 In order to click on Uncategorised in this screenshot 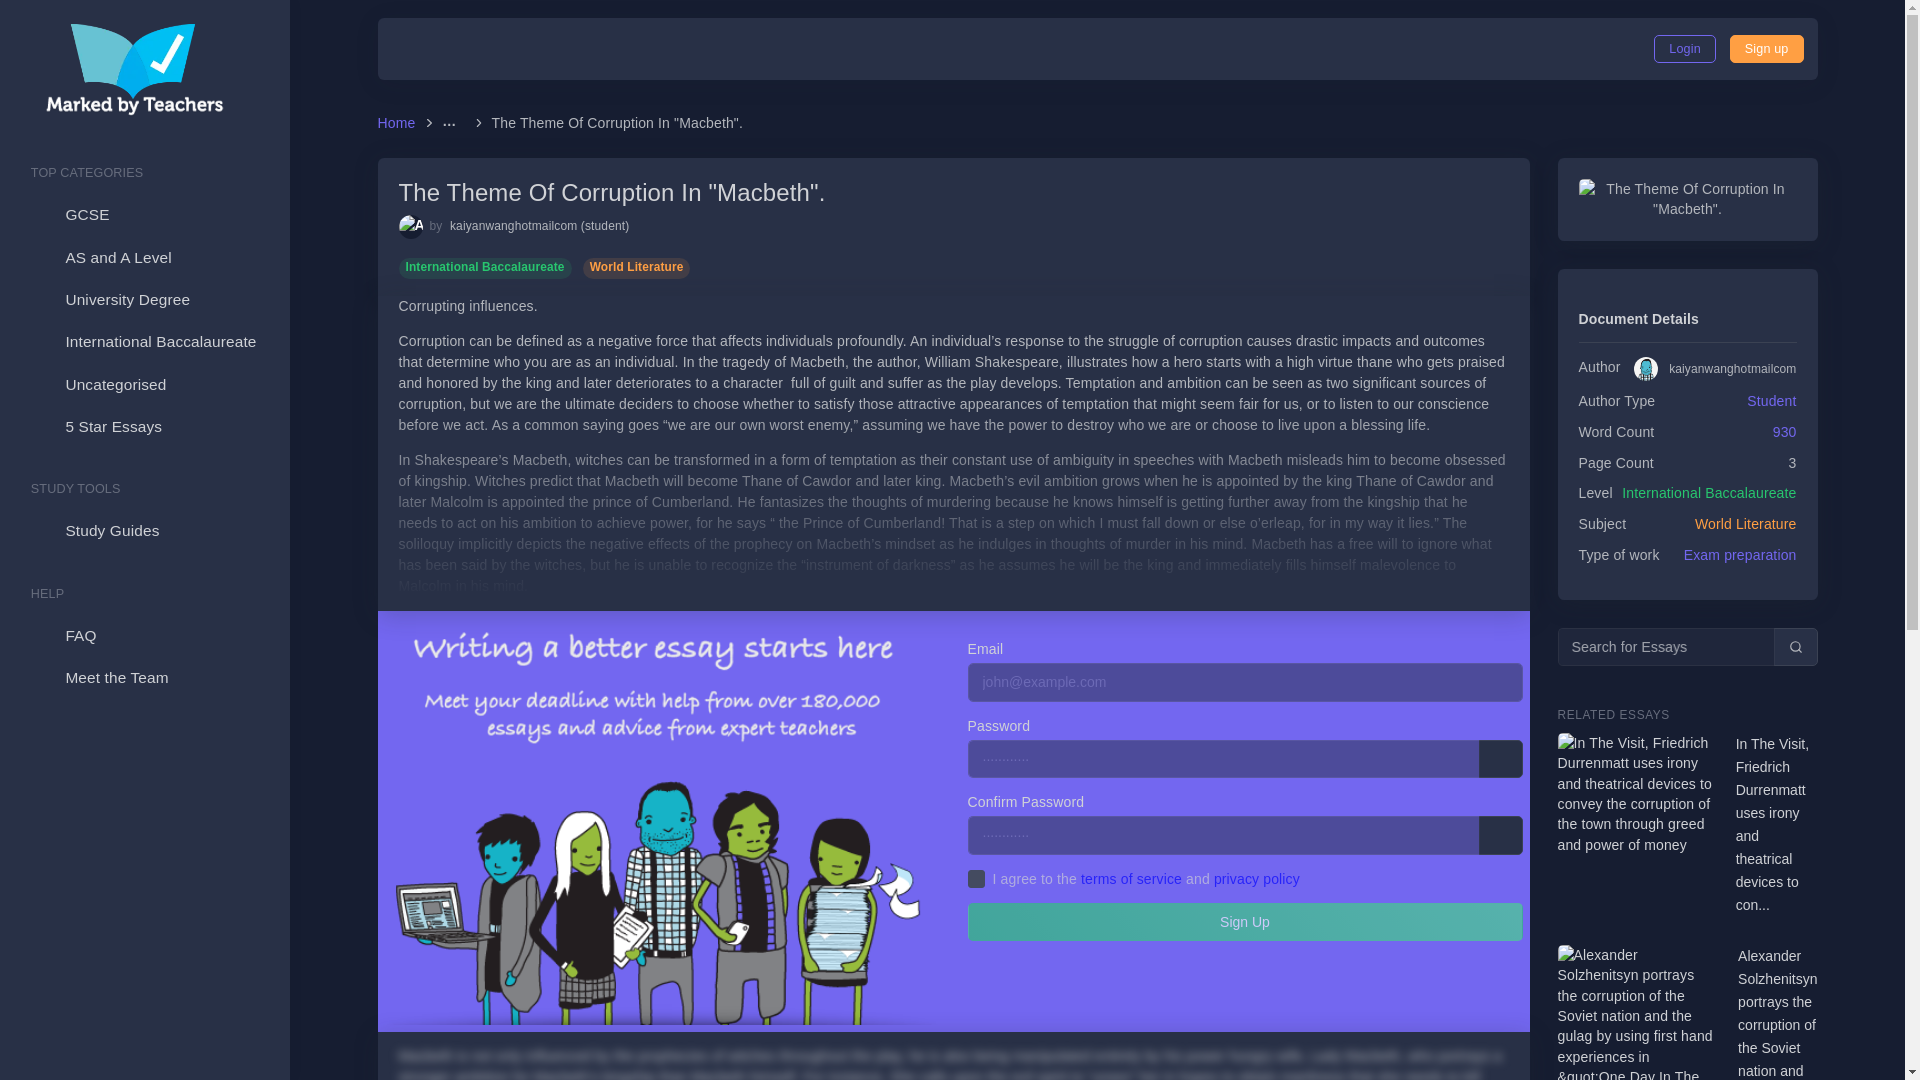, I will do `click(144, 384)`.